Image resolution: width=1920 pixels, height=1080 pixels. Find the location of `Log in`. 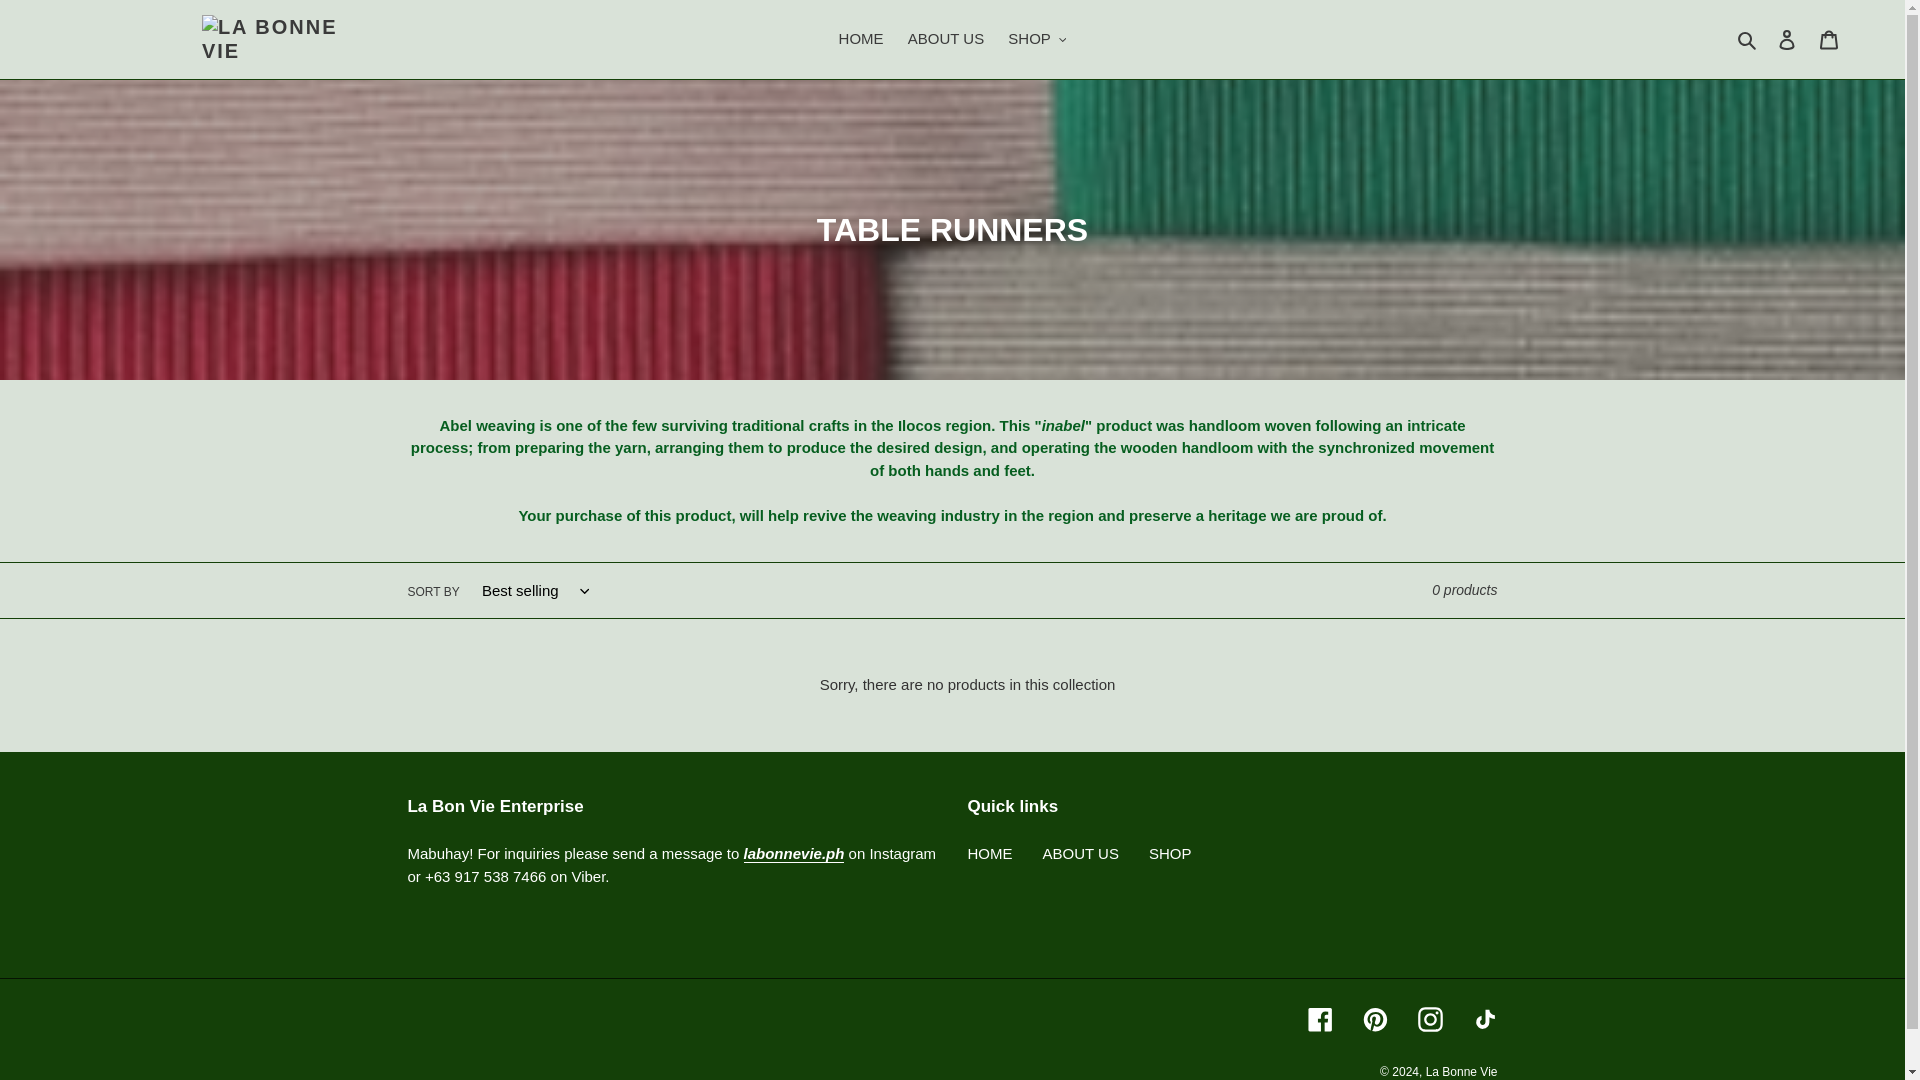

Log in is located at coordinates (1787, 39).